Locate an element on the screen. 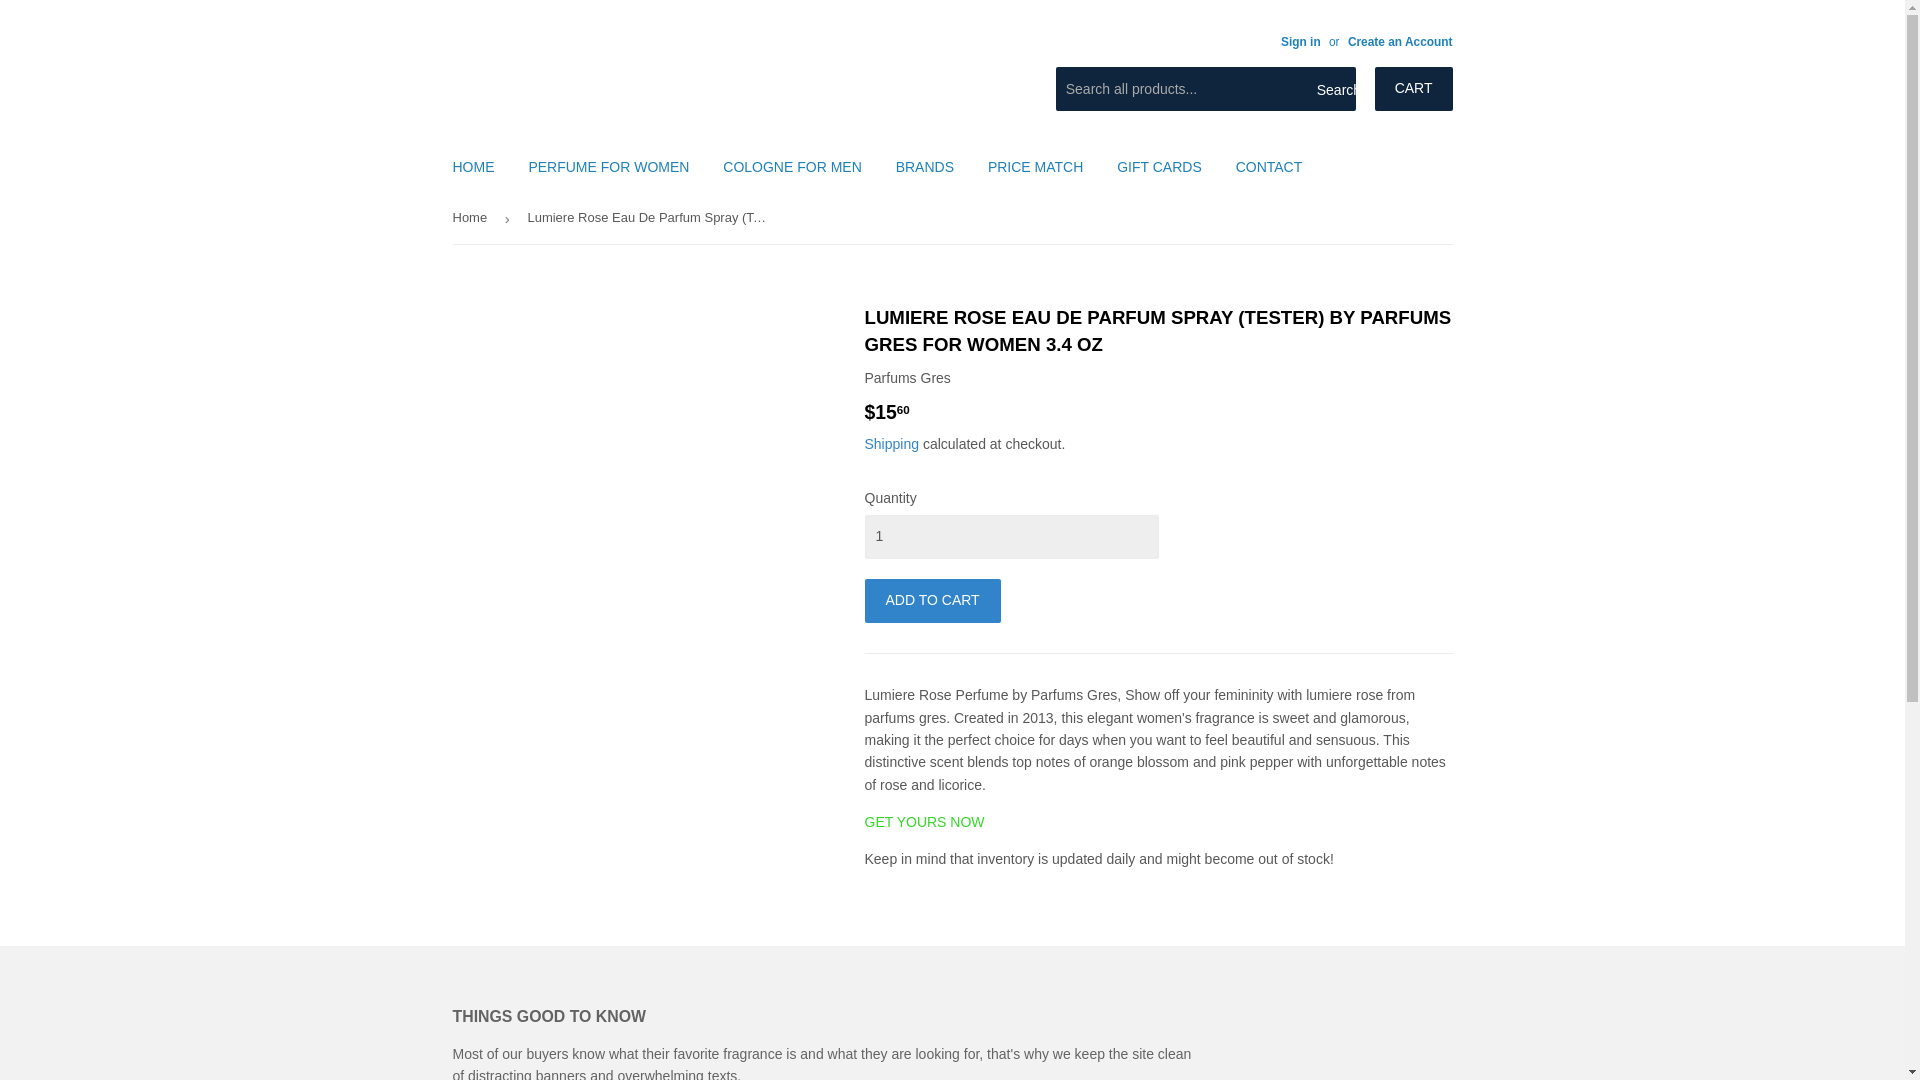 The width and height of the screenshot is (1920, 1080). Create an Account is located at coordinates (1400, 41).